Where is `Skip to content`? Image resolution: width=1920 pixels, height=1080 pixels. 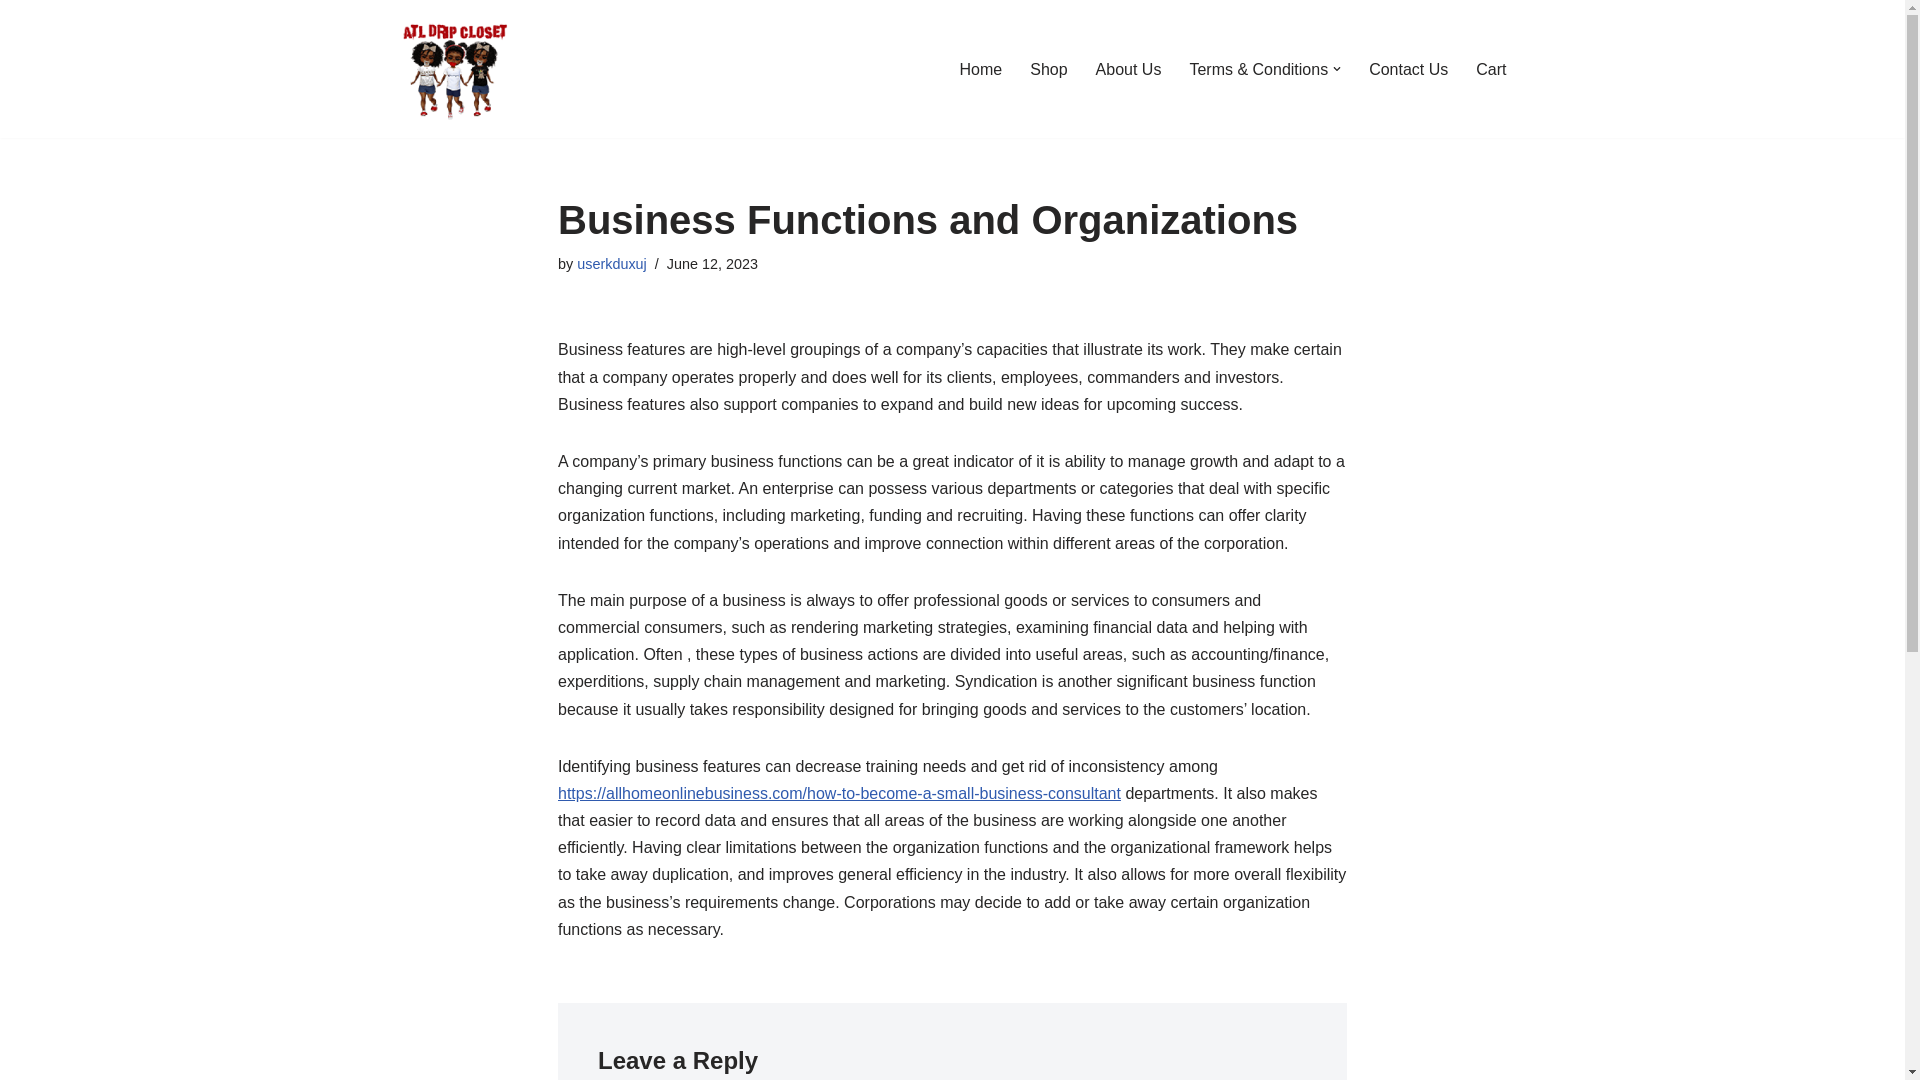 Skip to content is located at coordinates (15, 42).